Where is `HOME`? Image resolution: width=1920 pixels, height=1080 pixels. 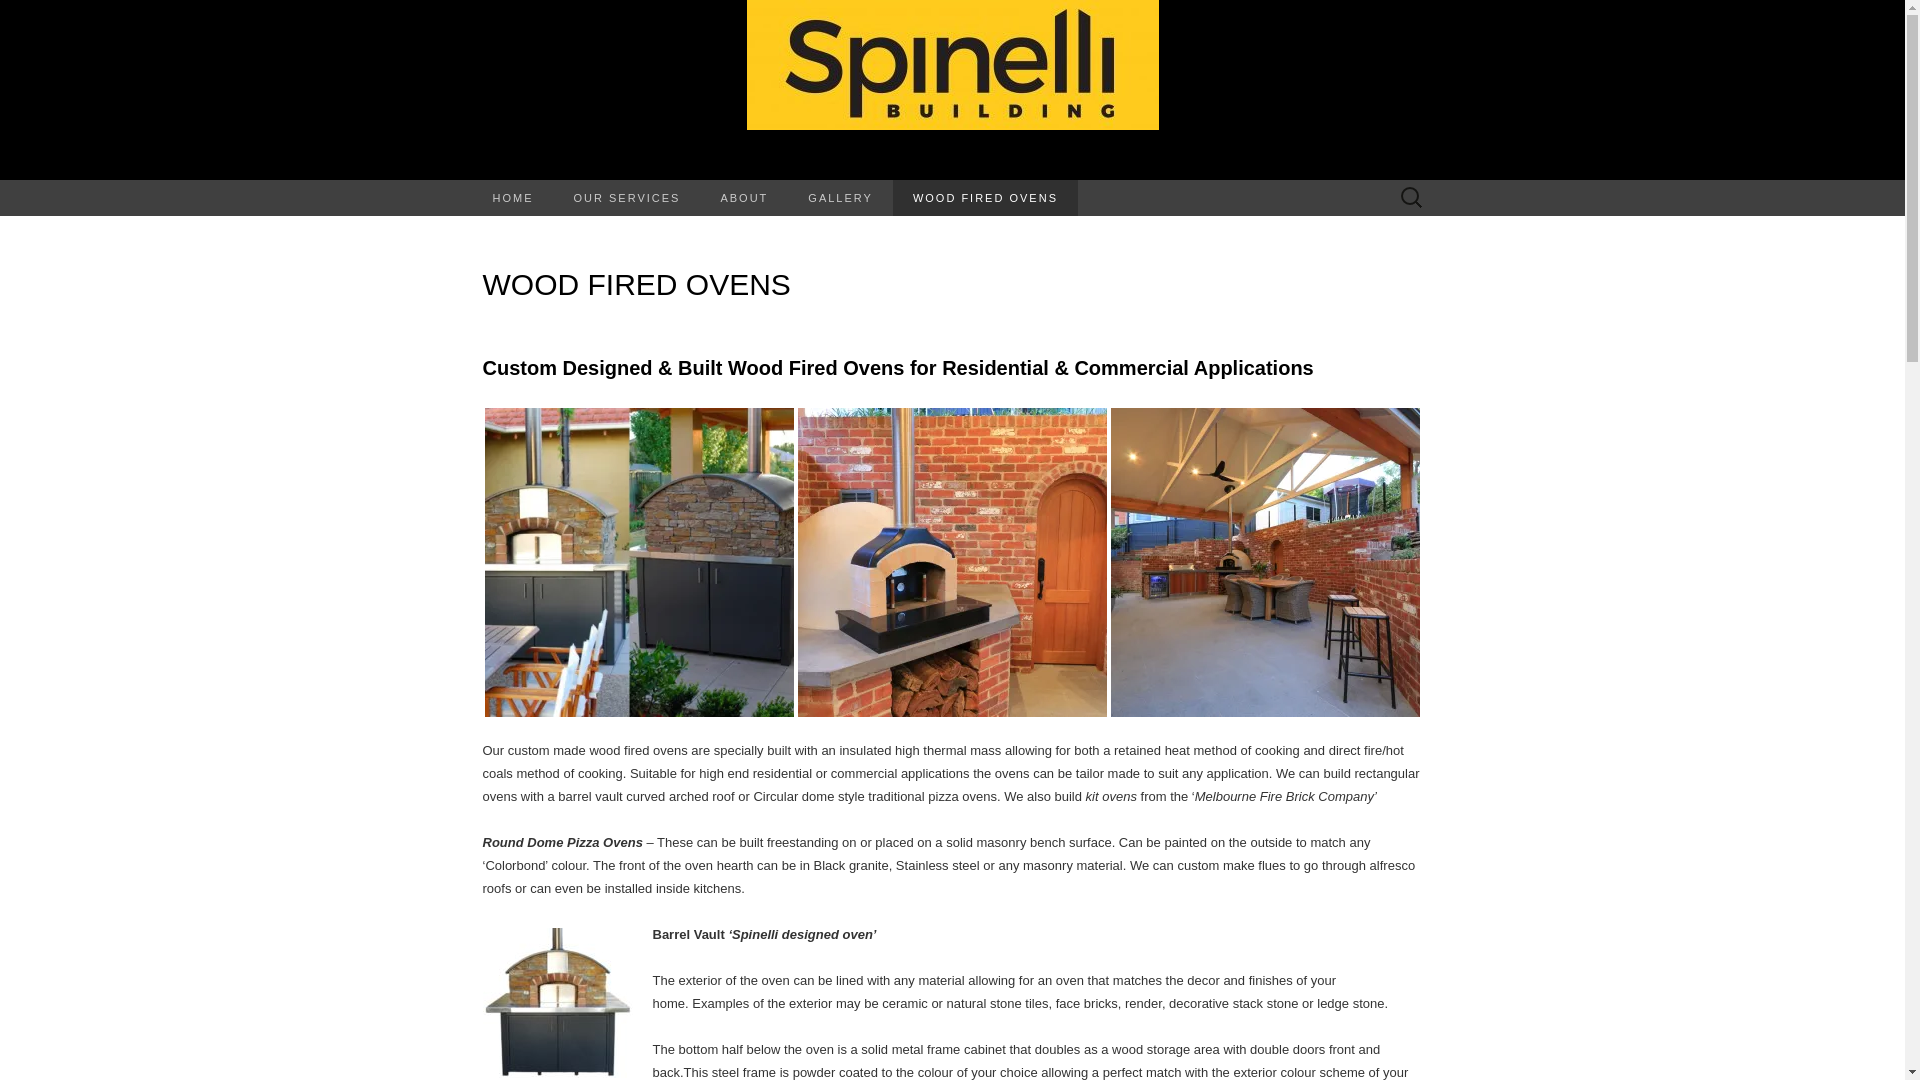
HOME is located at coordinates (512, 198).